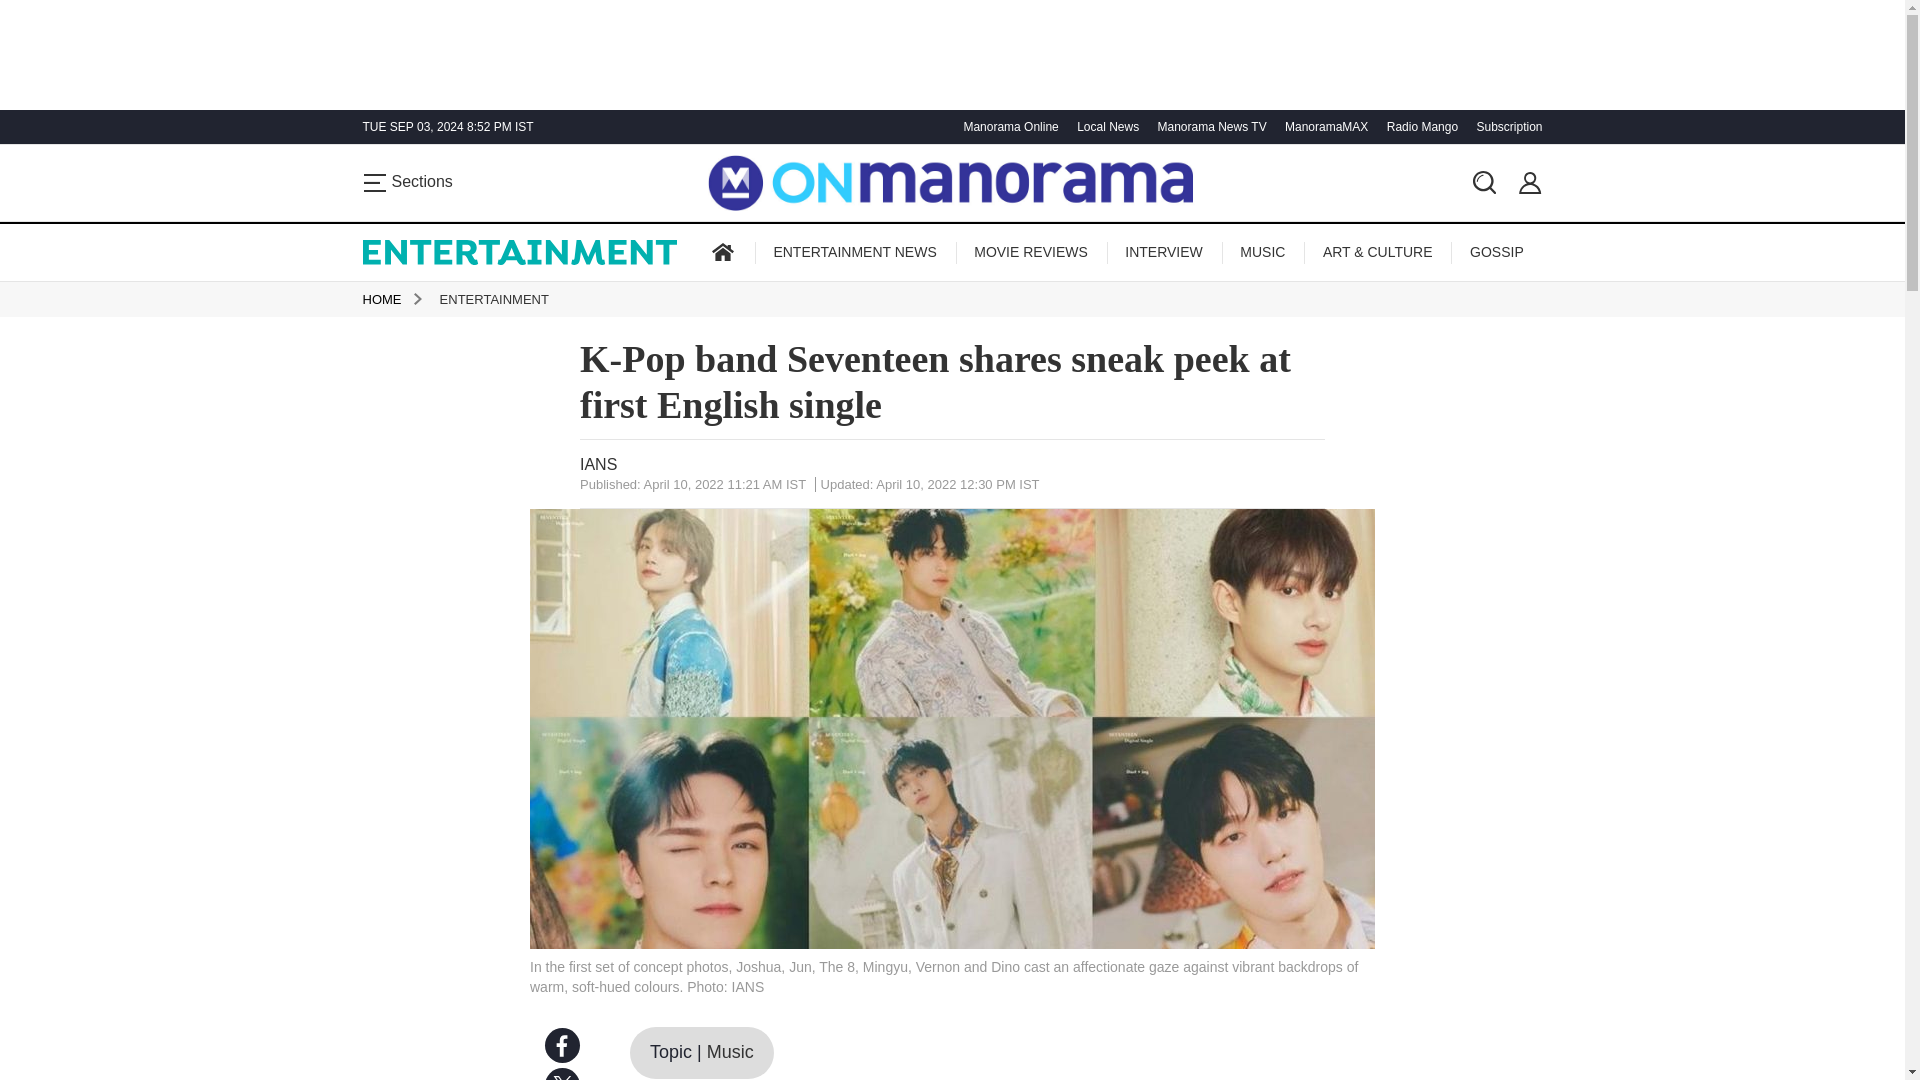  What do you see at coordinates (1104, 126) in the screenshot?
I see `Local News` at bounding box center [1104, 126].